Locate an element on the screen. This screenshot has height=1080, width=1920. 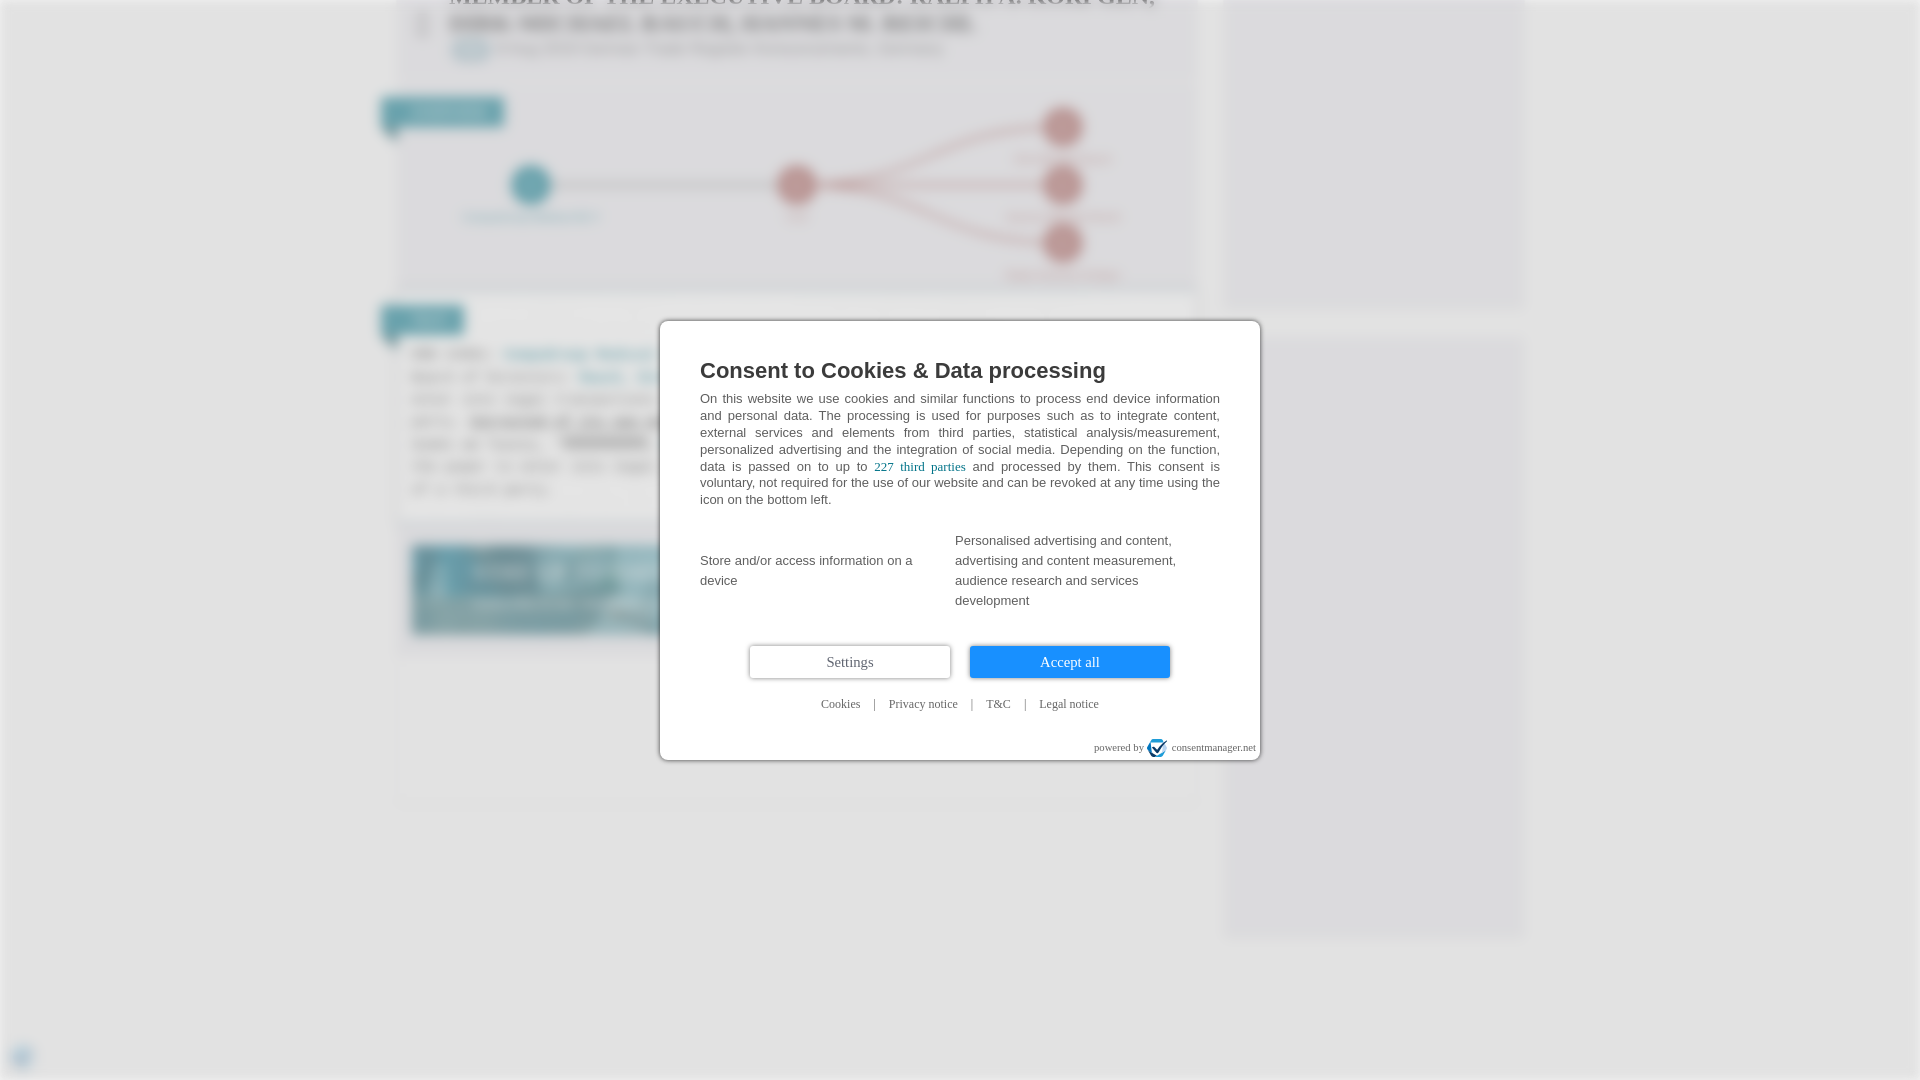
Purpose is located at coordinates (960, 119).